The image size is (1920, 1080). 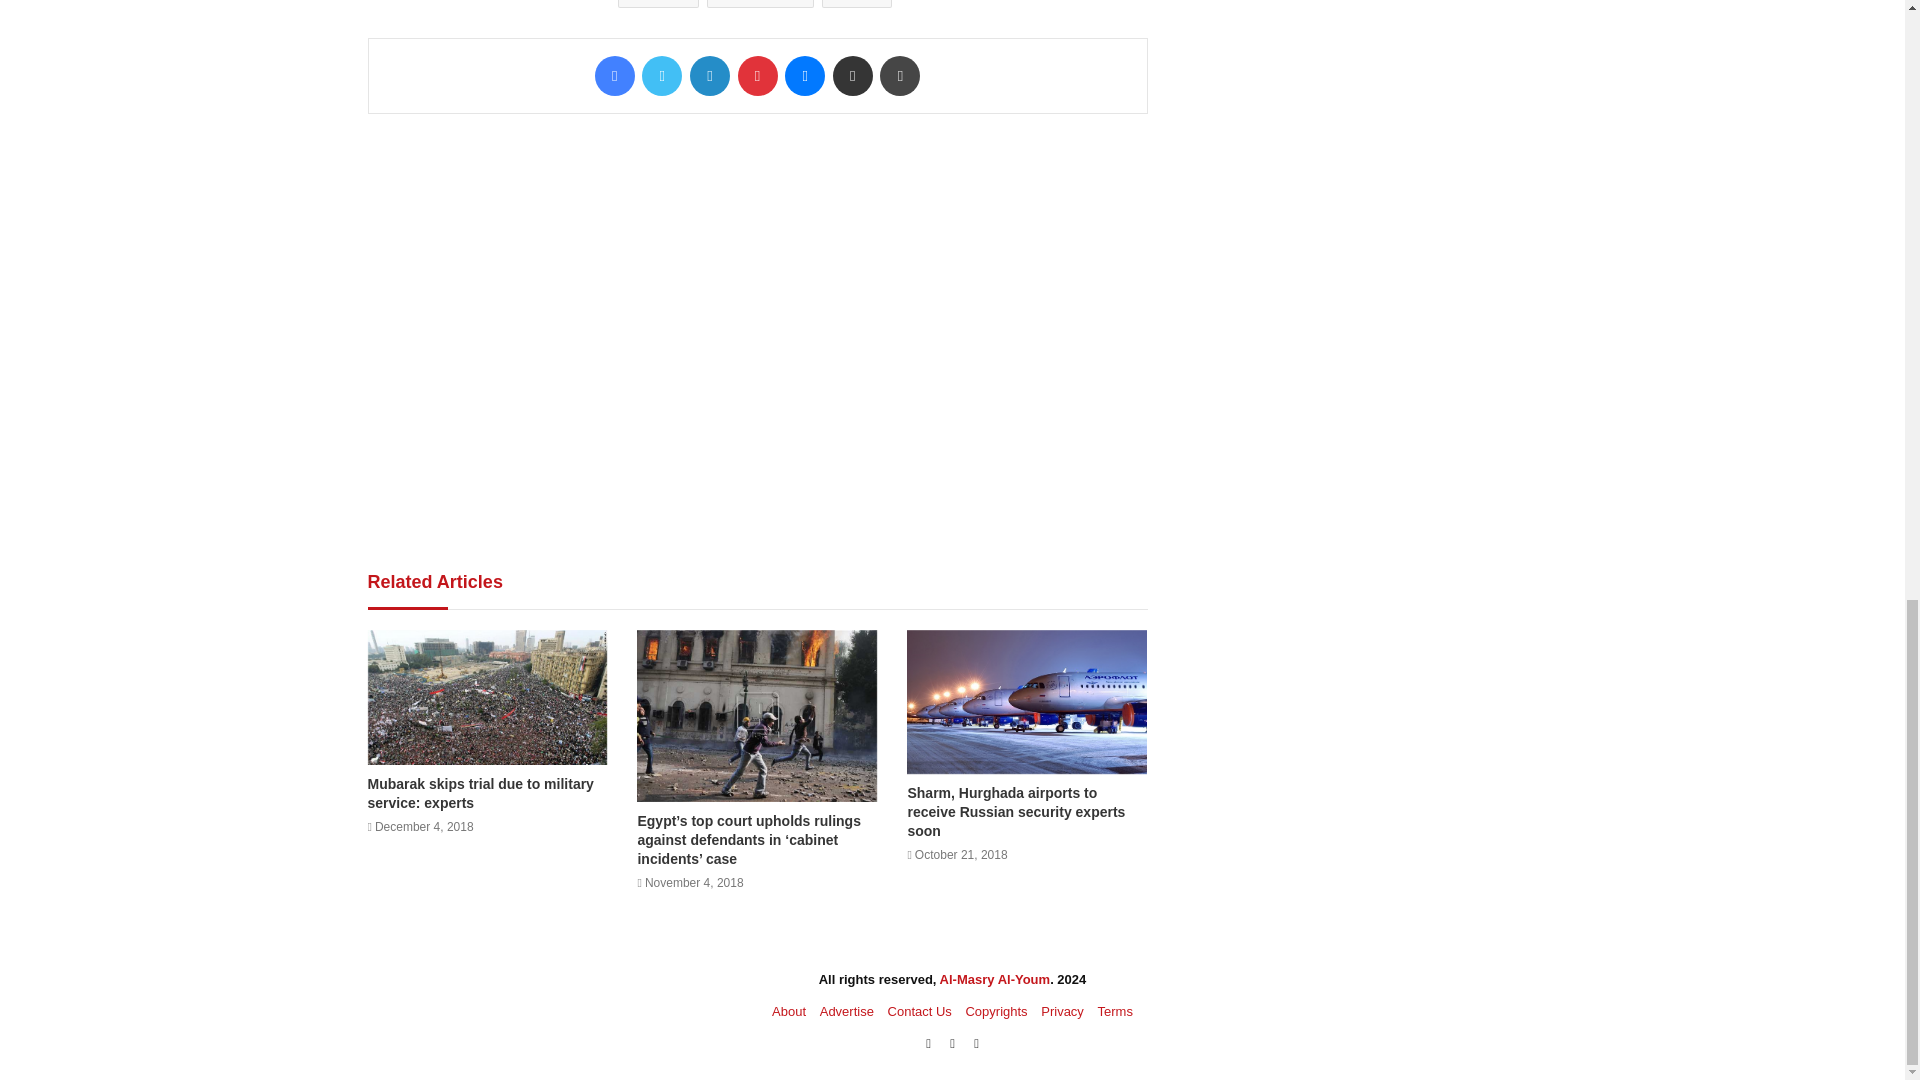 I want to click on LinkedIn, so click(x=709, y=76).